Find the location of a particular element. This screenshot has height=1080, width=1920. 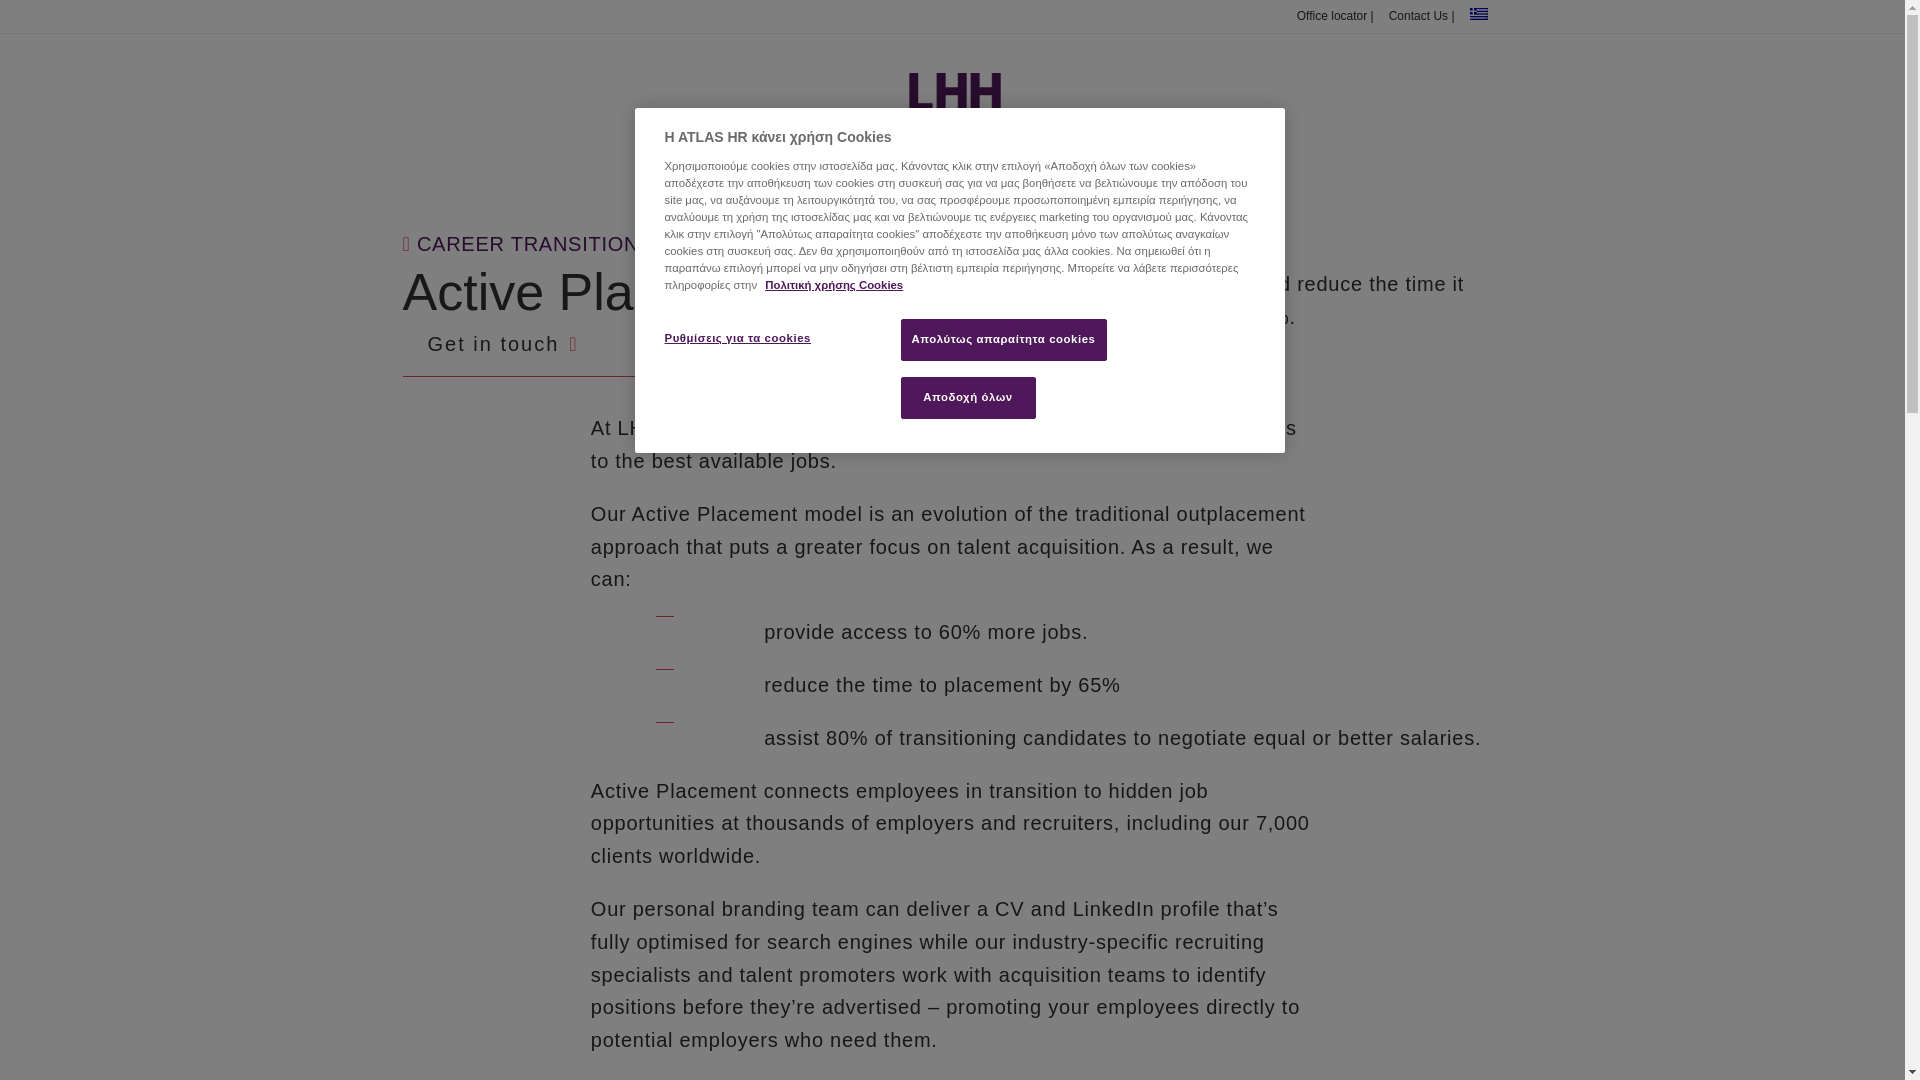

Our services is located at coordinates (694, 184).